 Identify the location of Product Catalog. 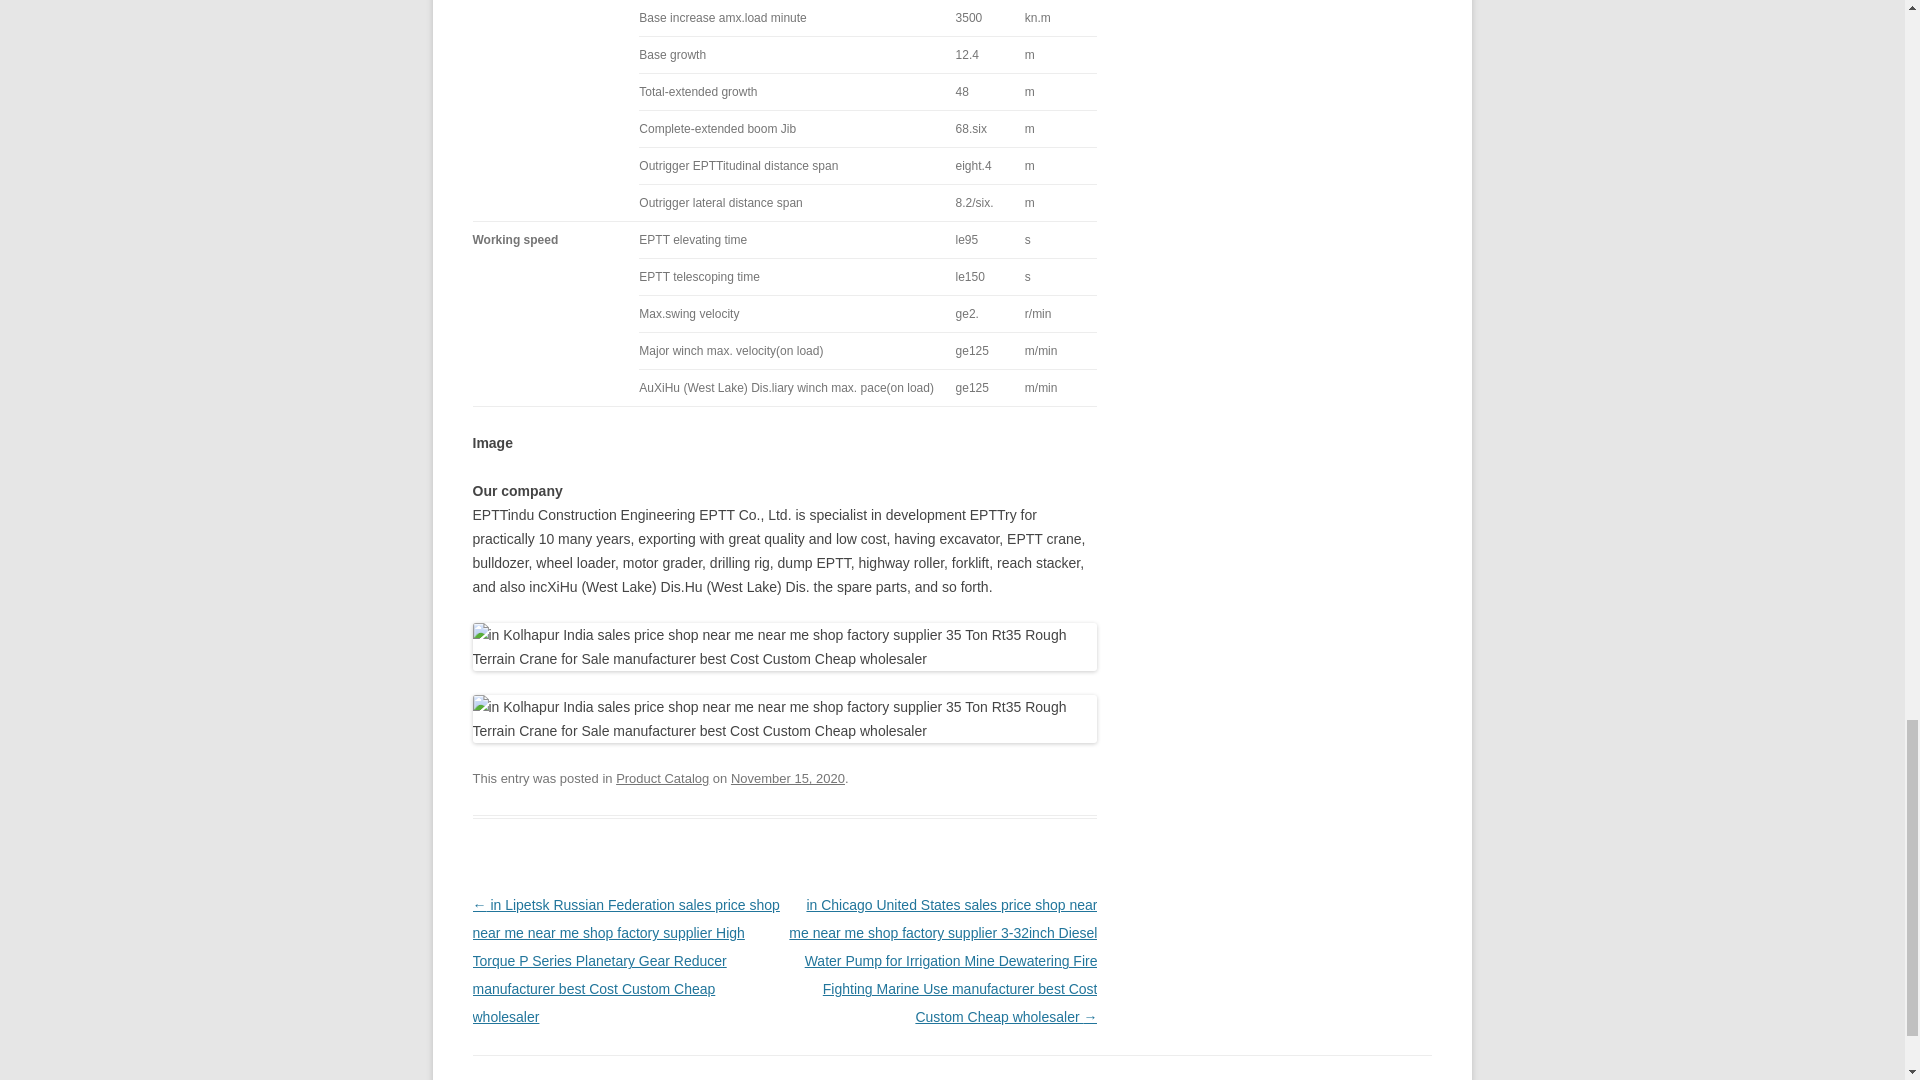
(662, 778).